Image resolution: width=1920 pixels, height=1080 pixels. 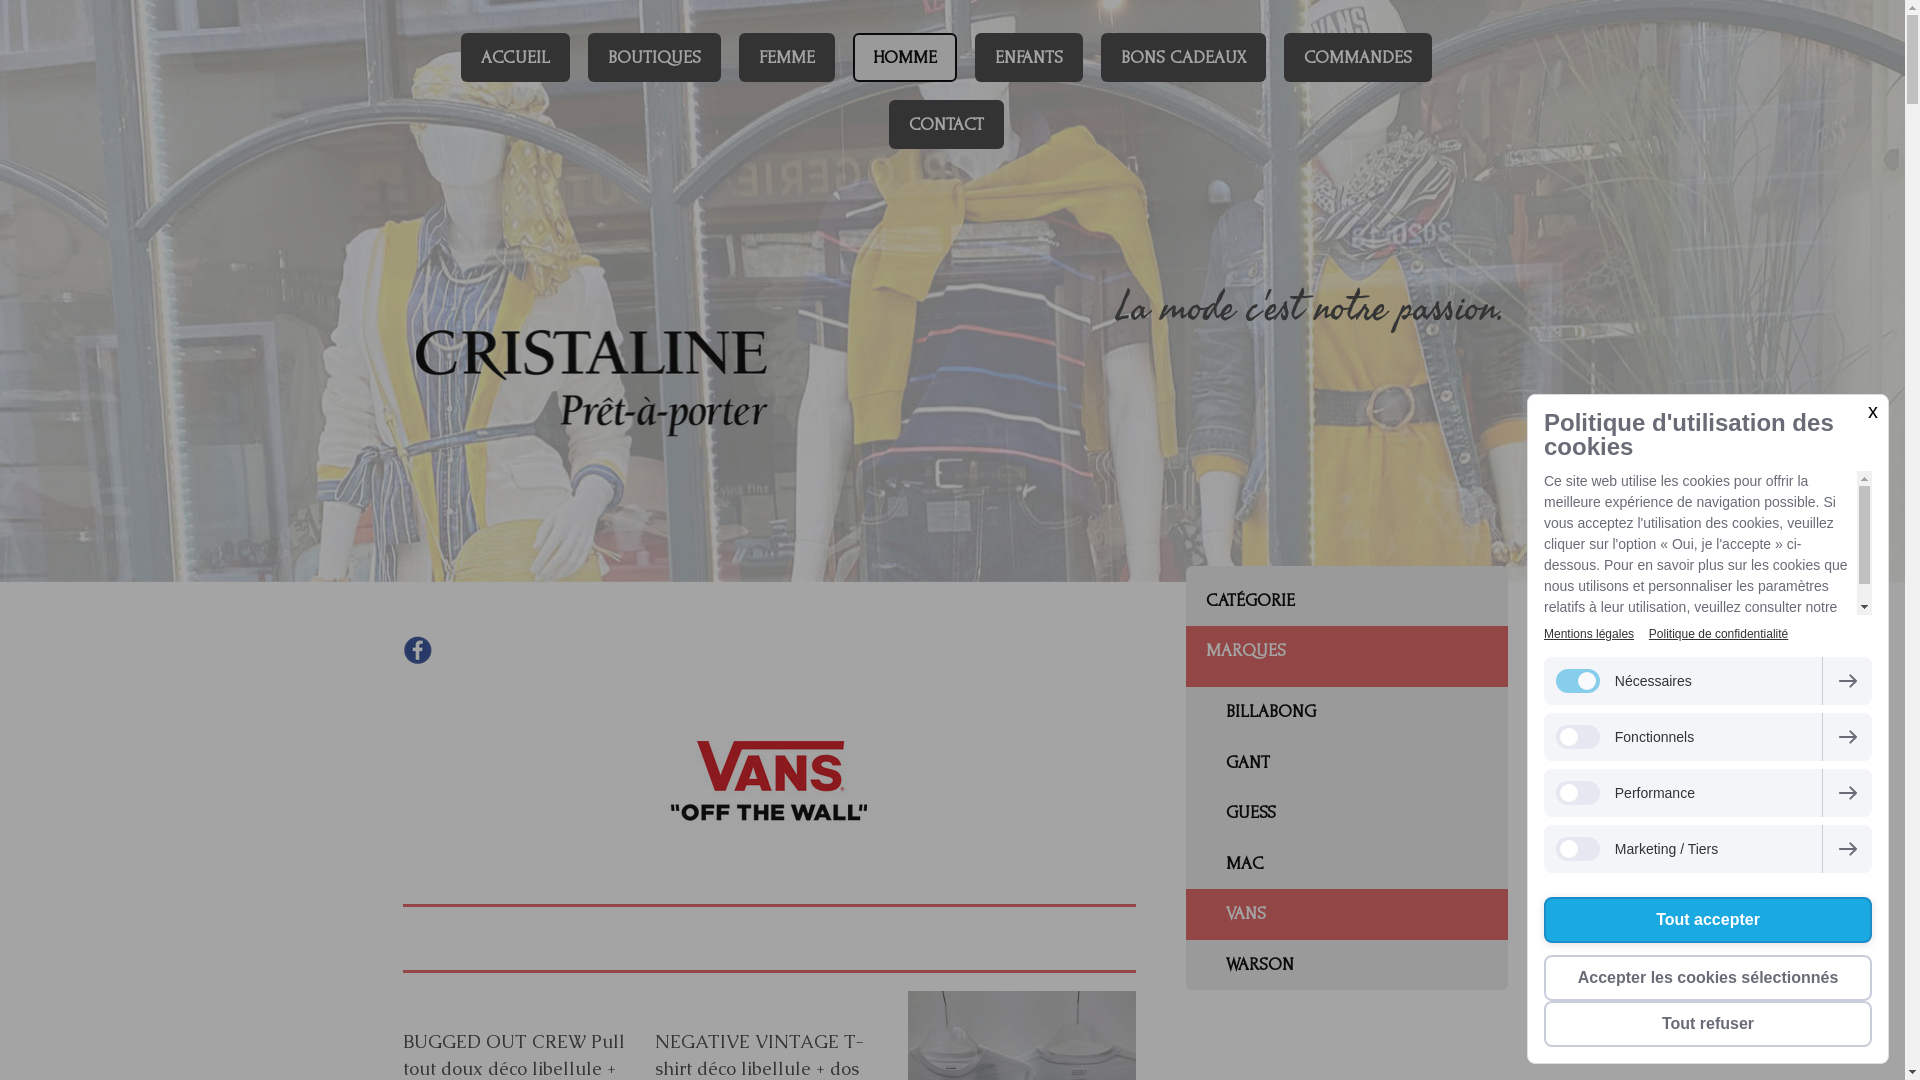 What do you see at coordinates (786, 58) in the screenshot?
I see `FEMME` at bounding box center [786, 58].